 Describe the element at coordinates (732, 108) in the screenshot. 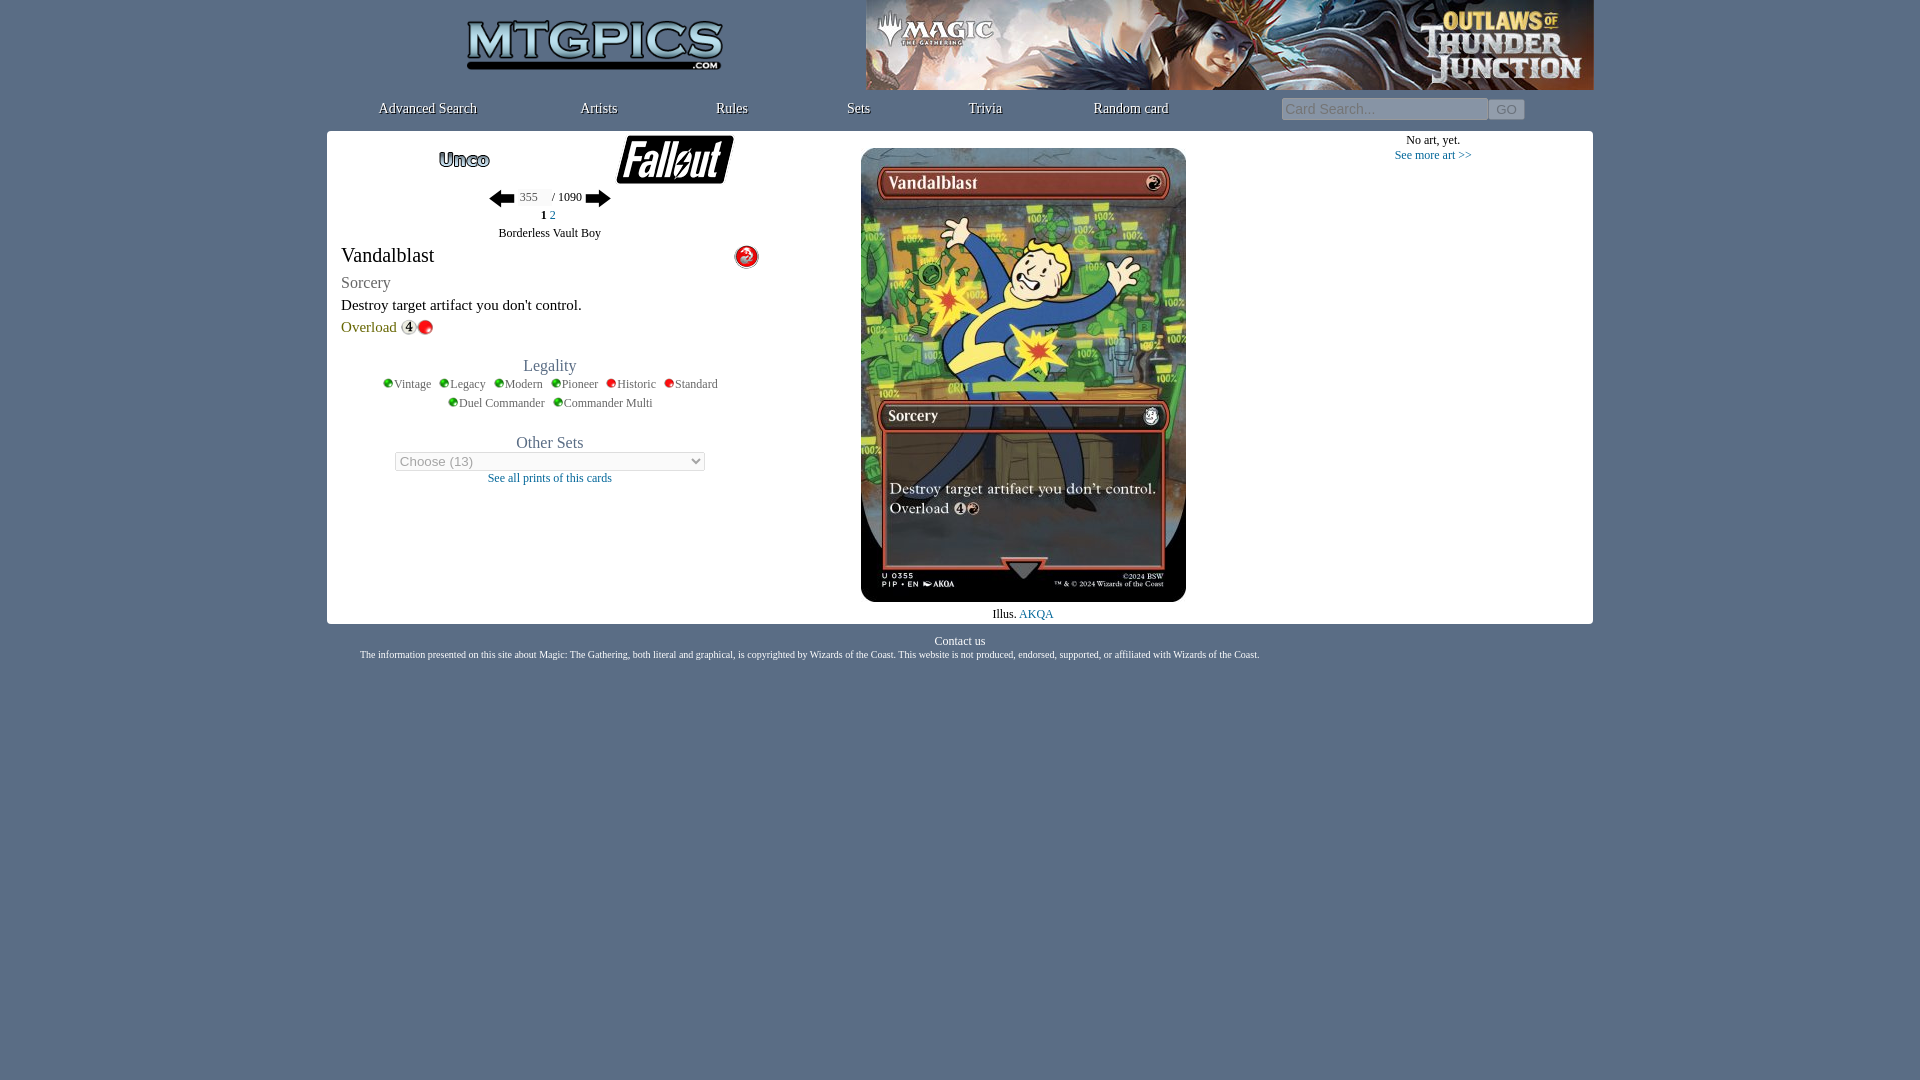

I see `Rules` at that location.